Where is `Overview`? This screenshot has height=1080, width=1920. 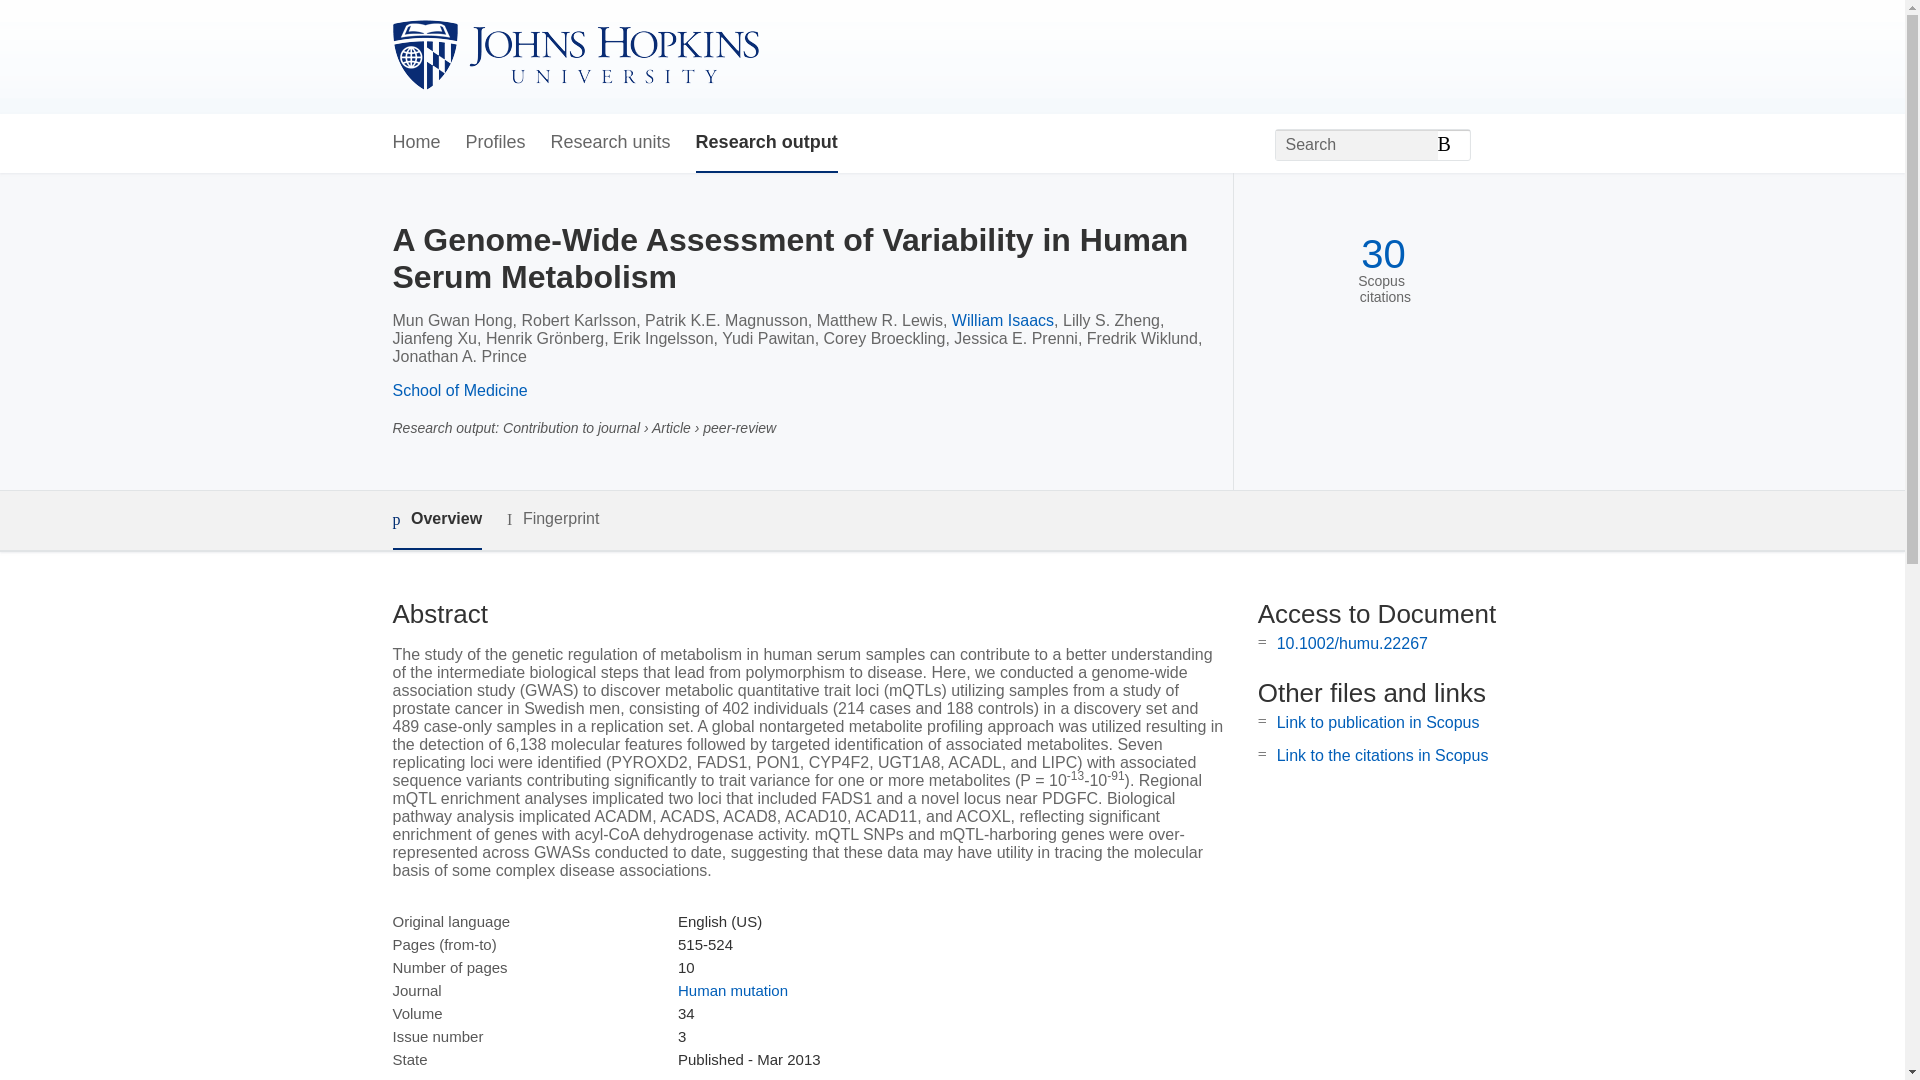
Overview is located at coordinates (436, 520).